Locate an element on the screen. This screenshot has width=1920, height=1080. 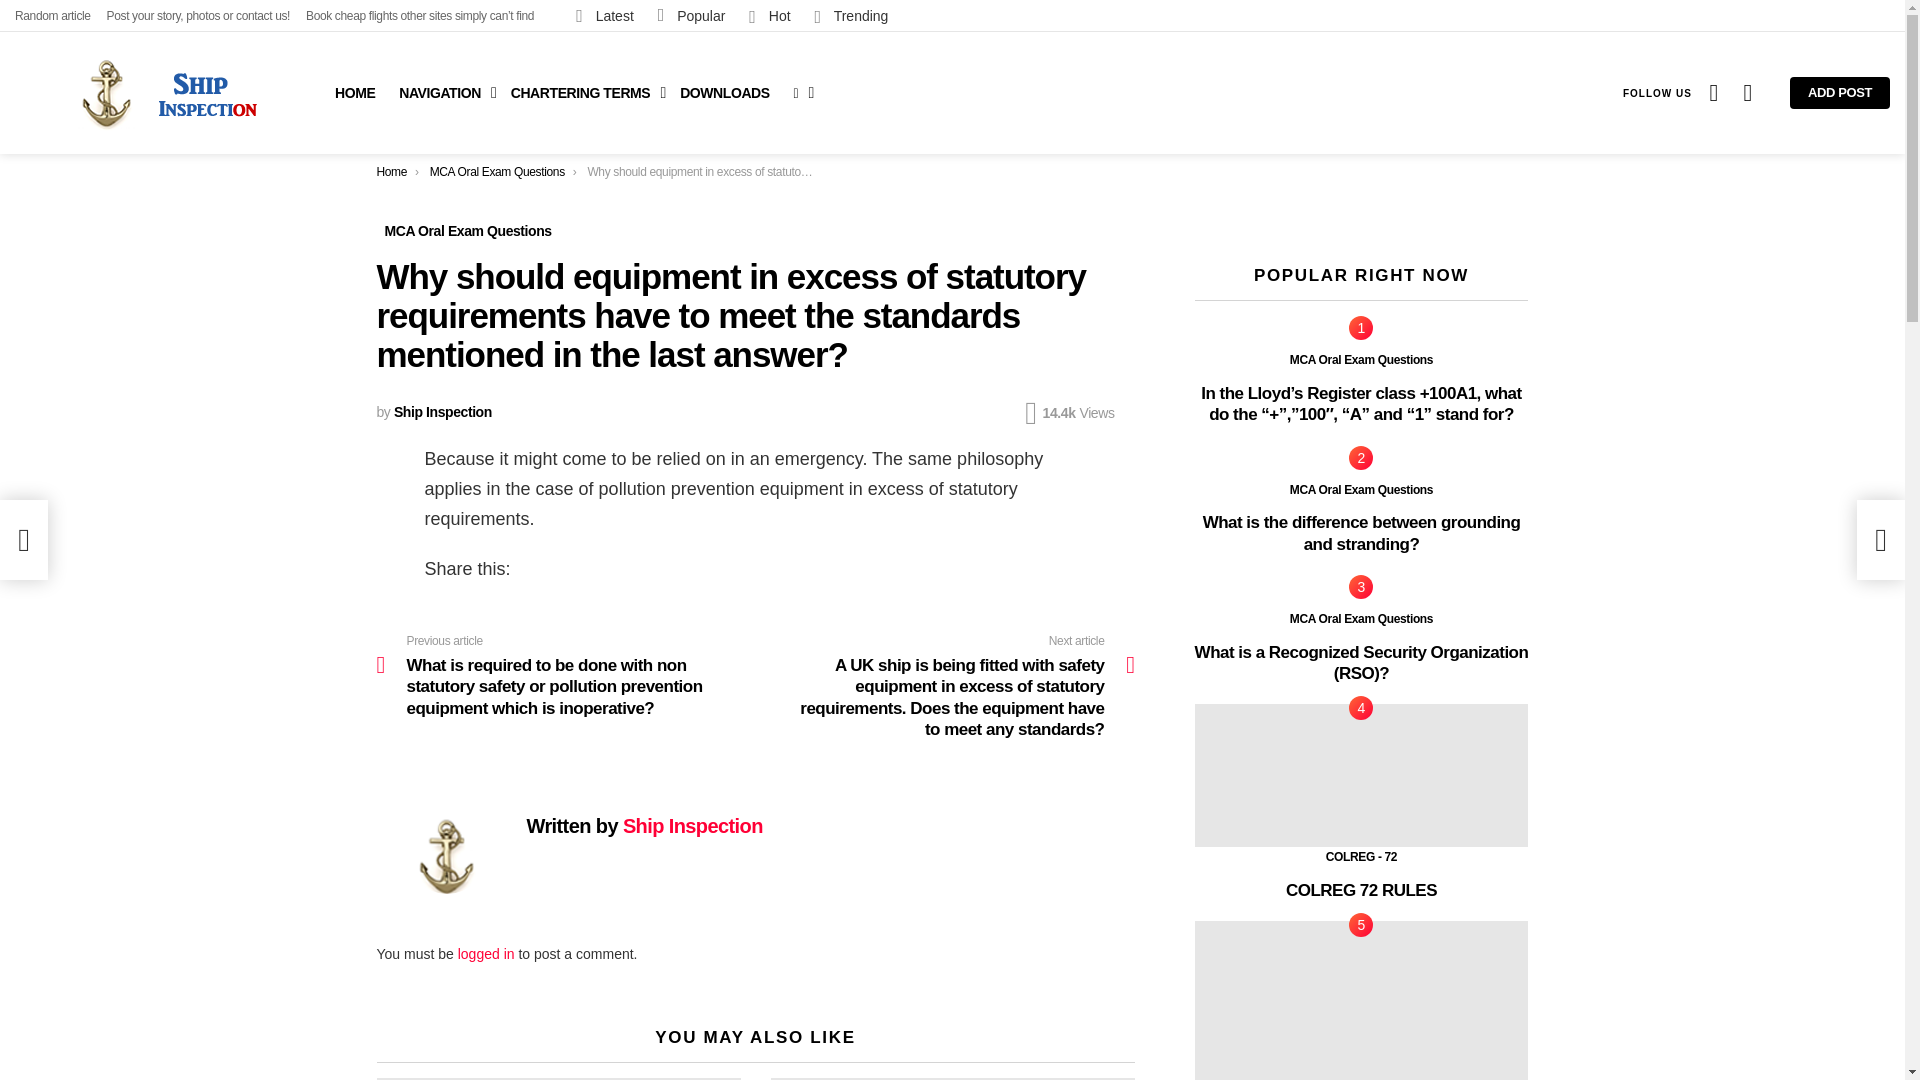
Trending is located at coordinates (851, 15).